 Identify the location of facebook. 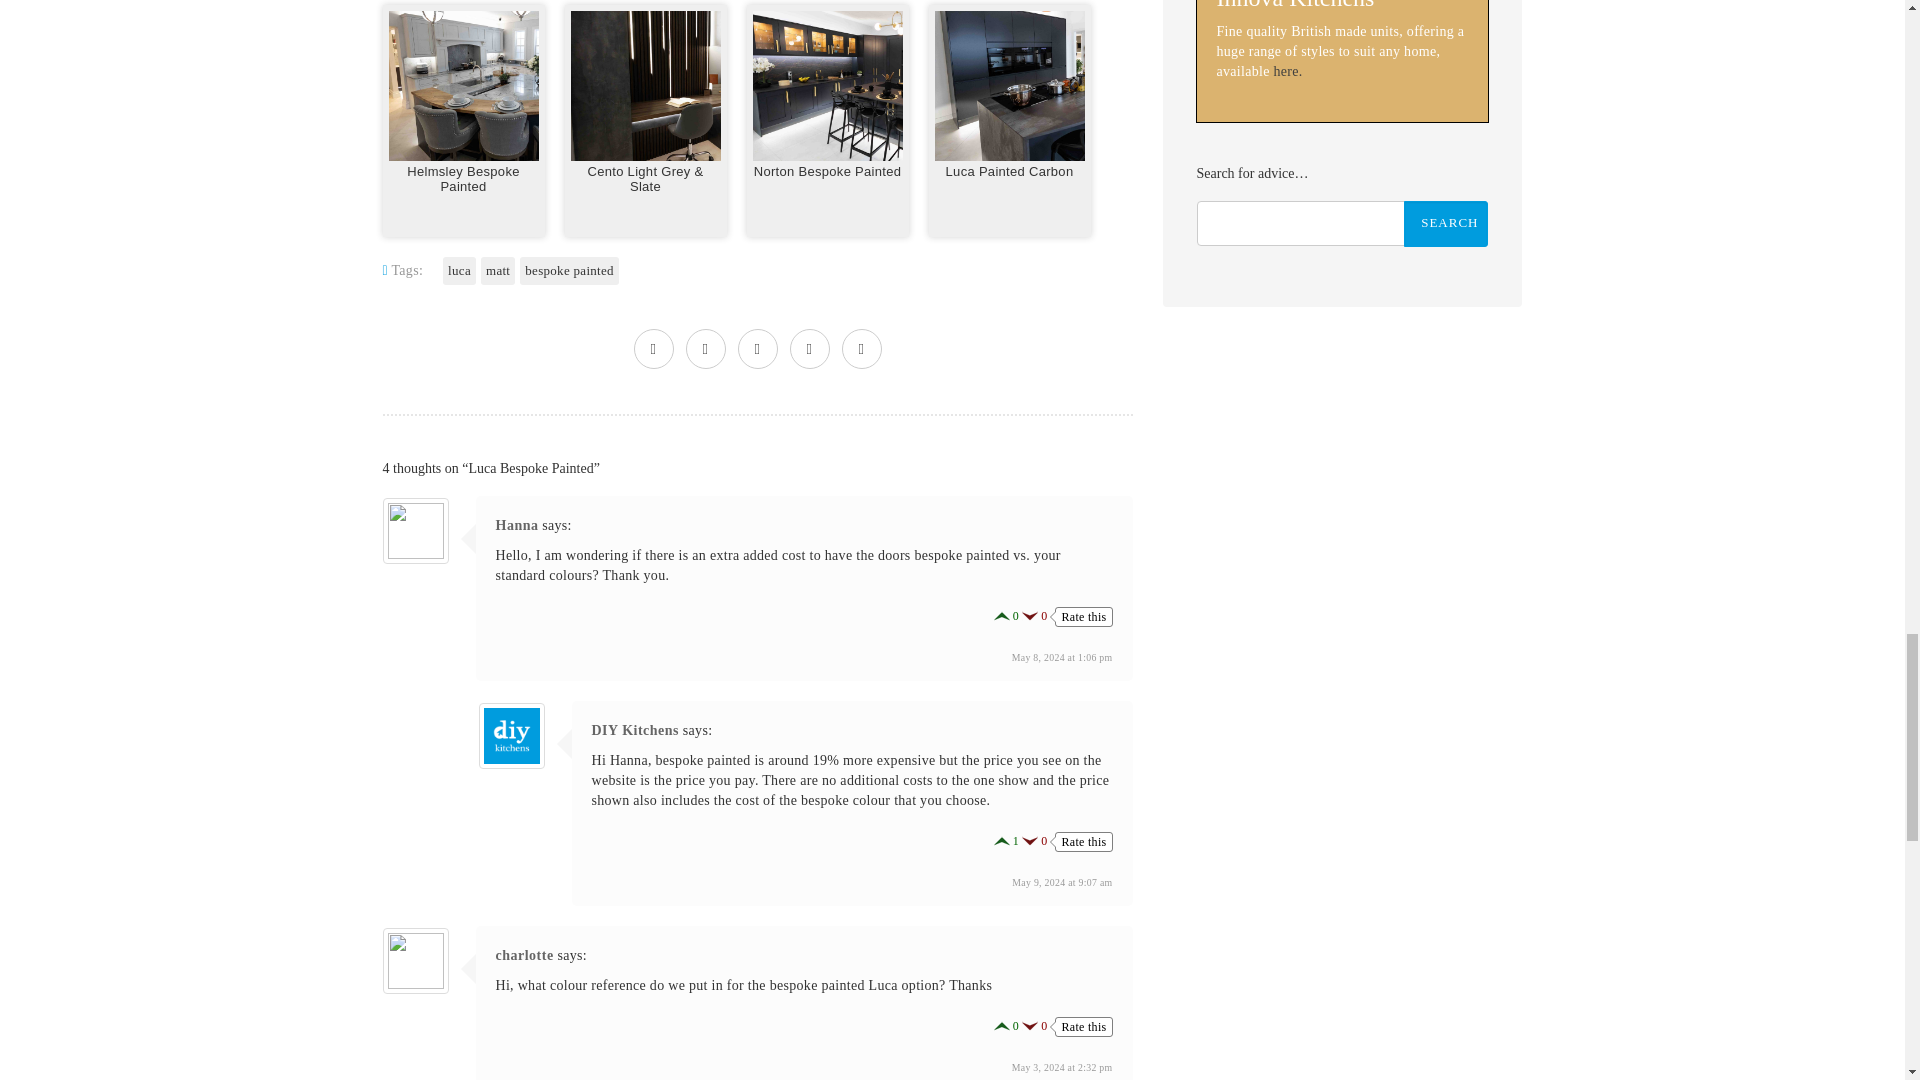
(705, 350).